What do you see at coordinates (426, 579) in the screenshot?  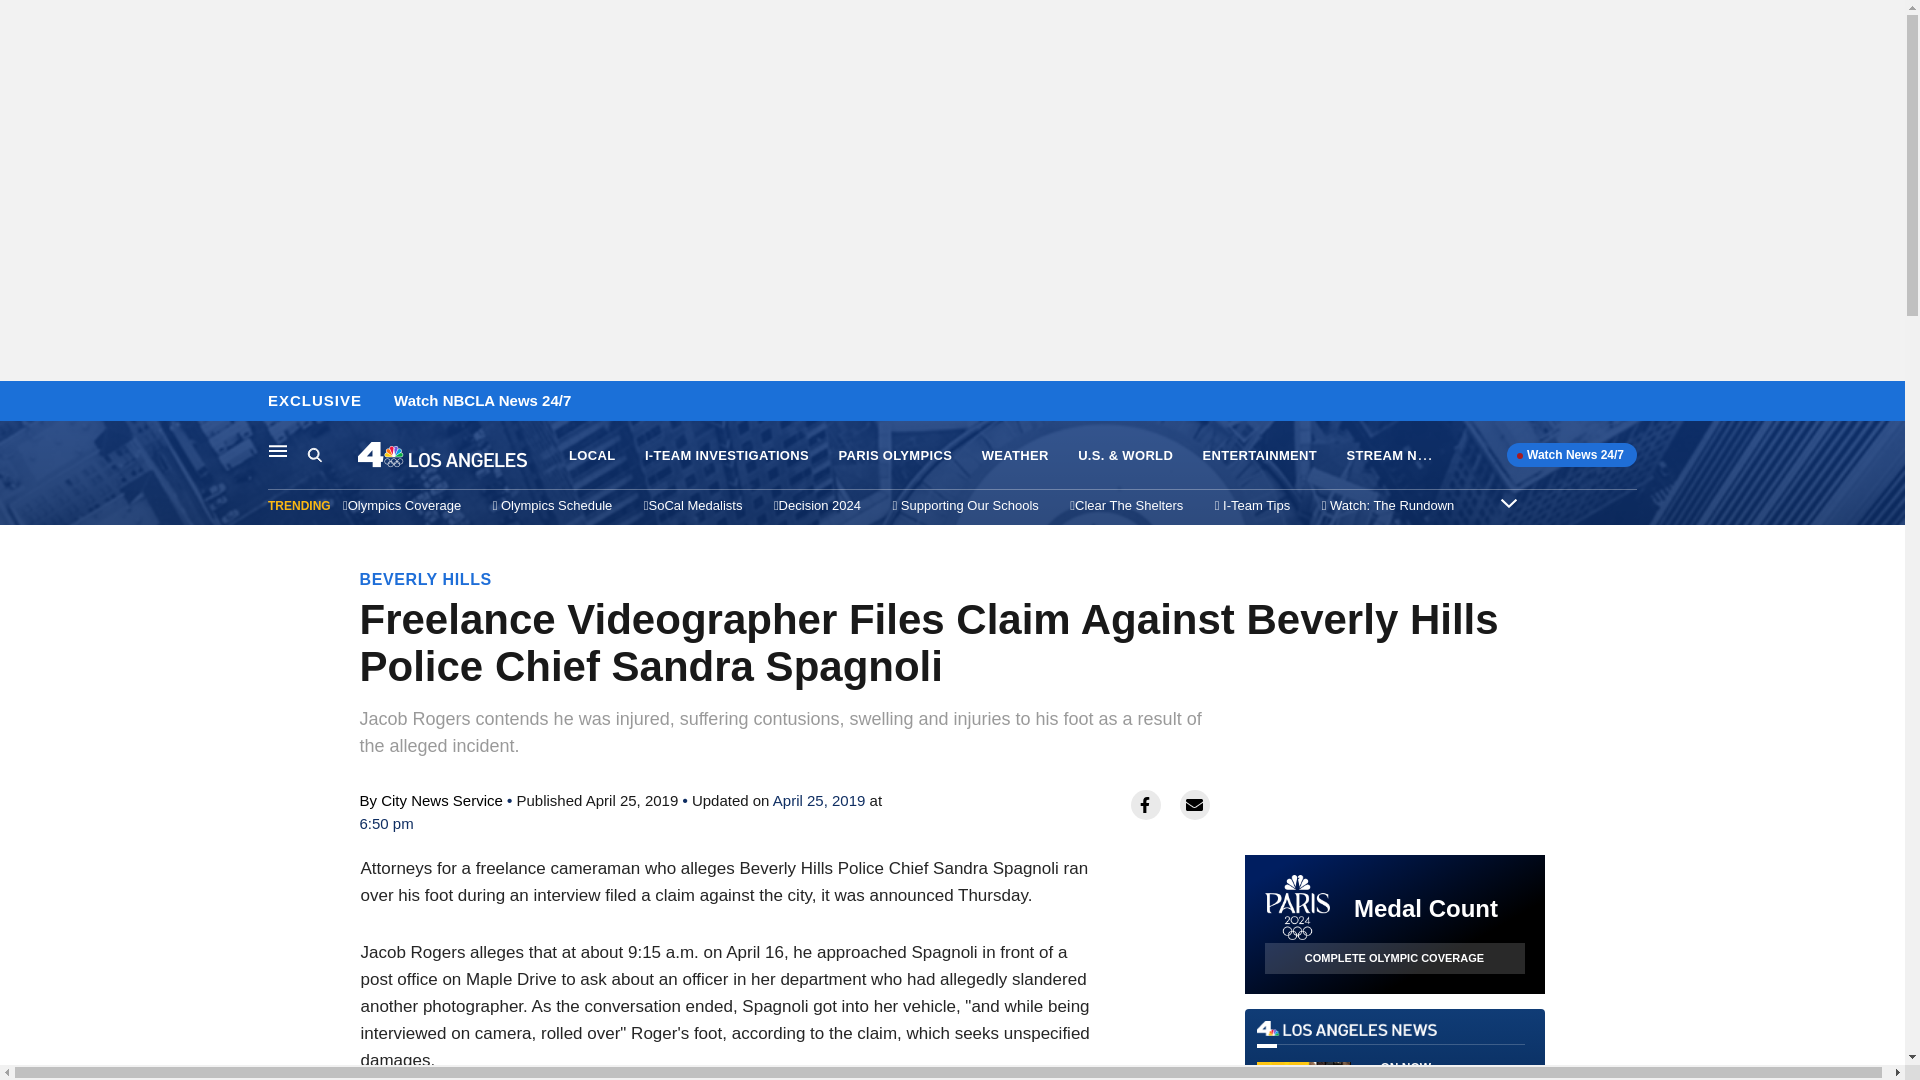 I see `BEVERLY HILLS` at bounding box center [426, 579].